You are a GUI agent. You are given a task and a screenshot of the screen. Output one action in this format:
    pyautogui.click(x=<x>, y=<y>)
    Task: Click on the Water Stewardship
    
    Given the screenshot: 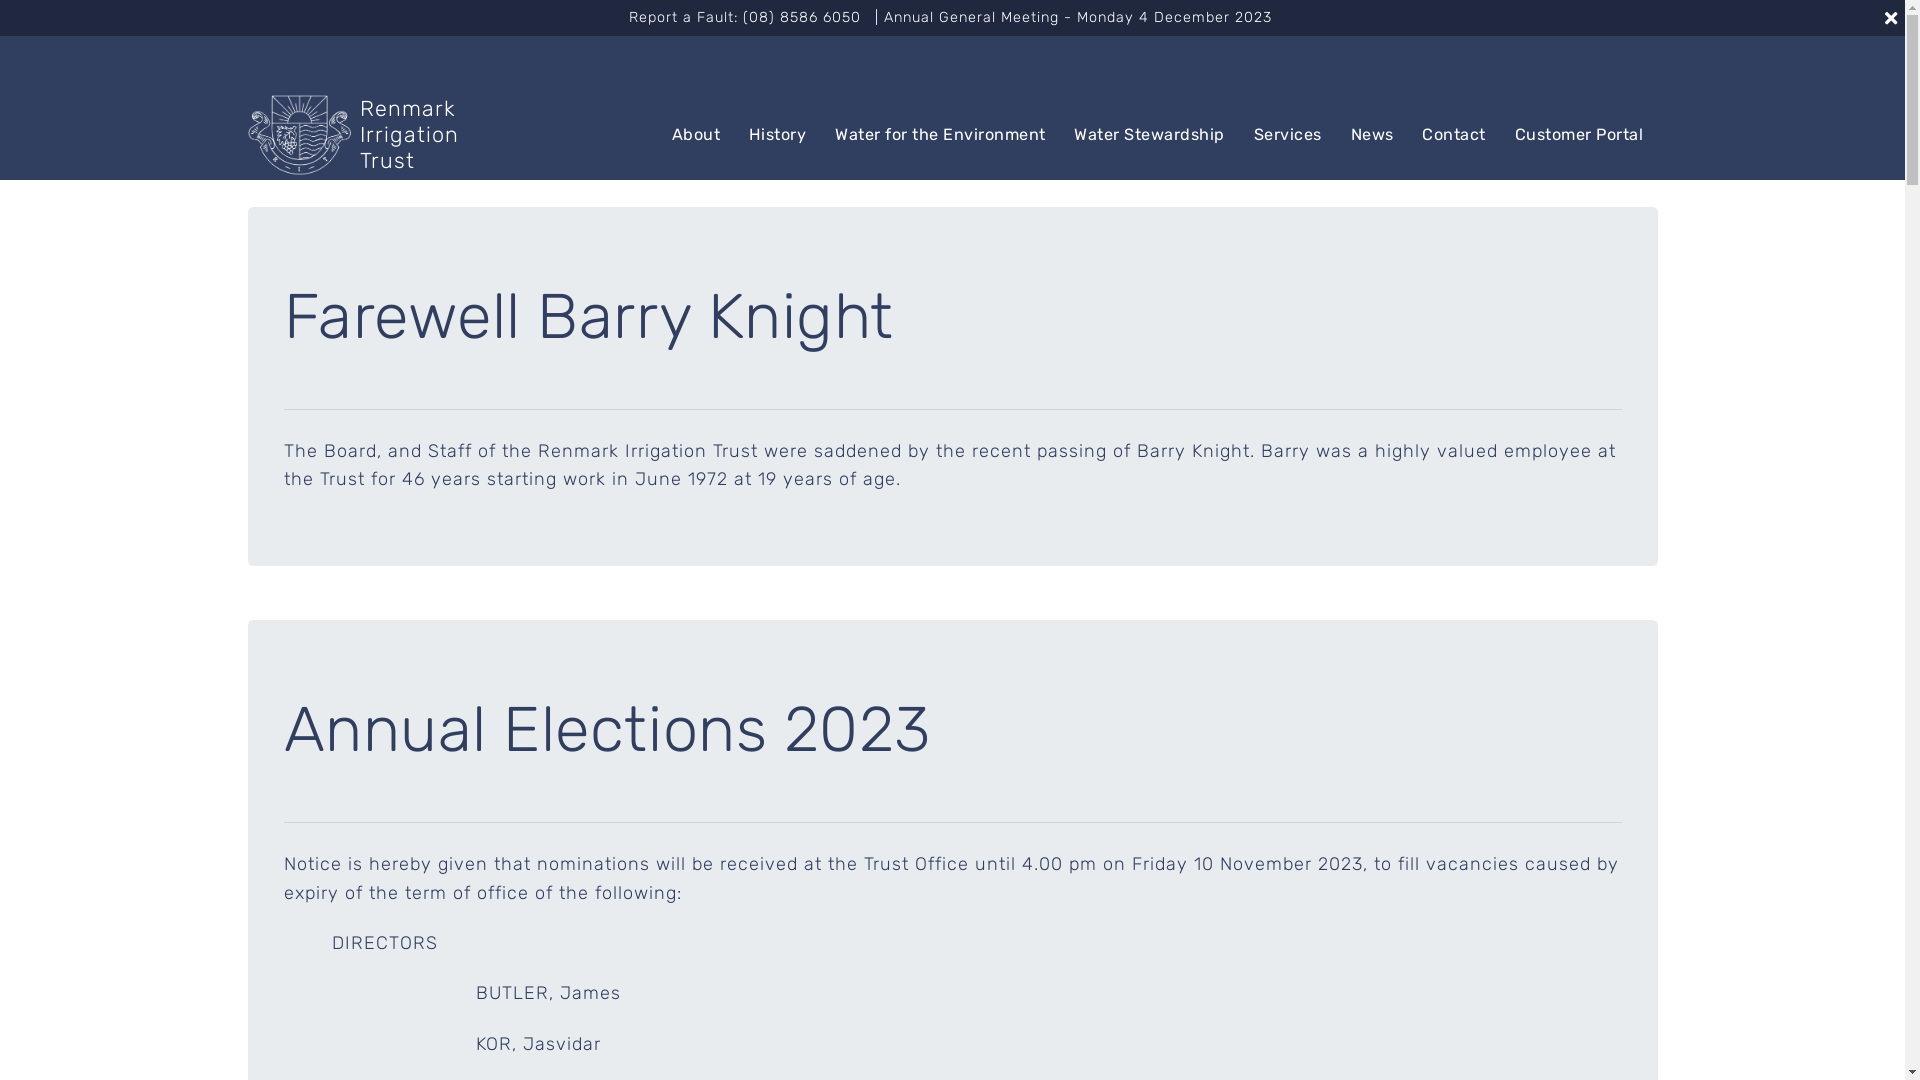 What is the action you would take?
    pyautogui.click(x=1150, y=135)
    